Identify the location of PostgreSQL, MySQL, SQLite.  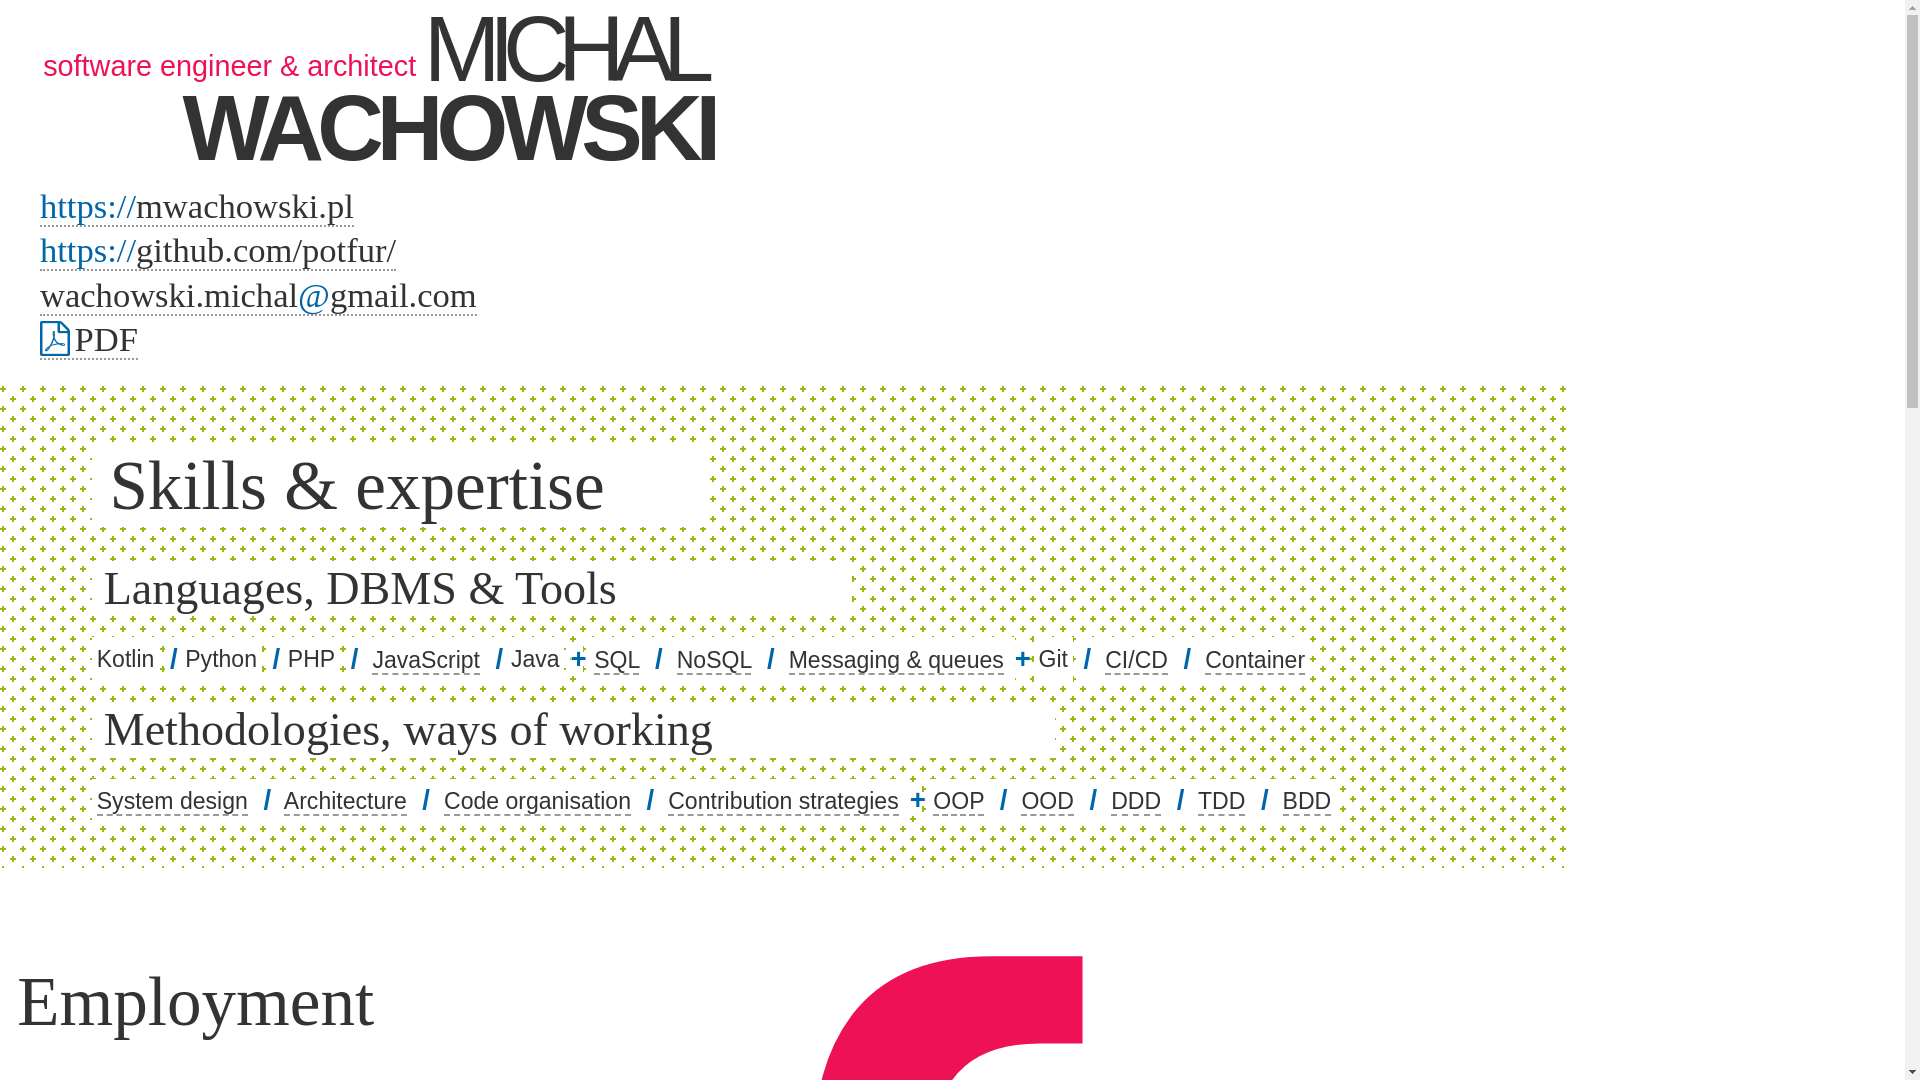
(616, 659).